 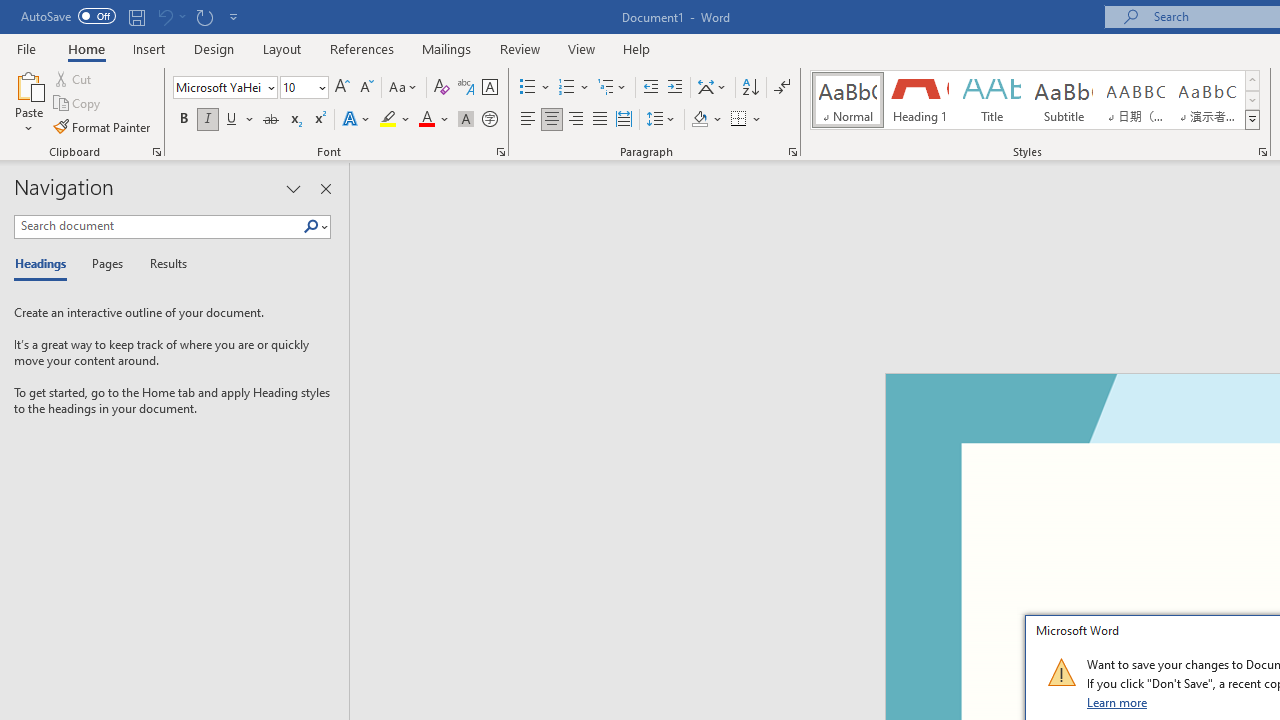 What do you see at coordinates (208, 120) in the screenshot?
I see `Italic` at bounding box center [208, 120].